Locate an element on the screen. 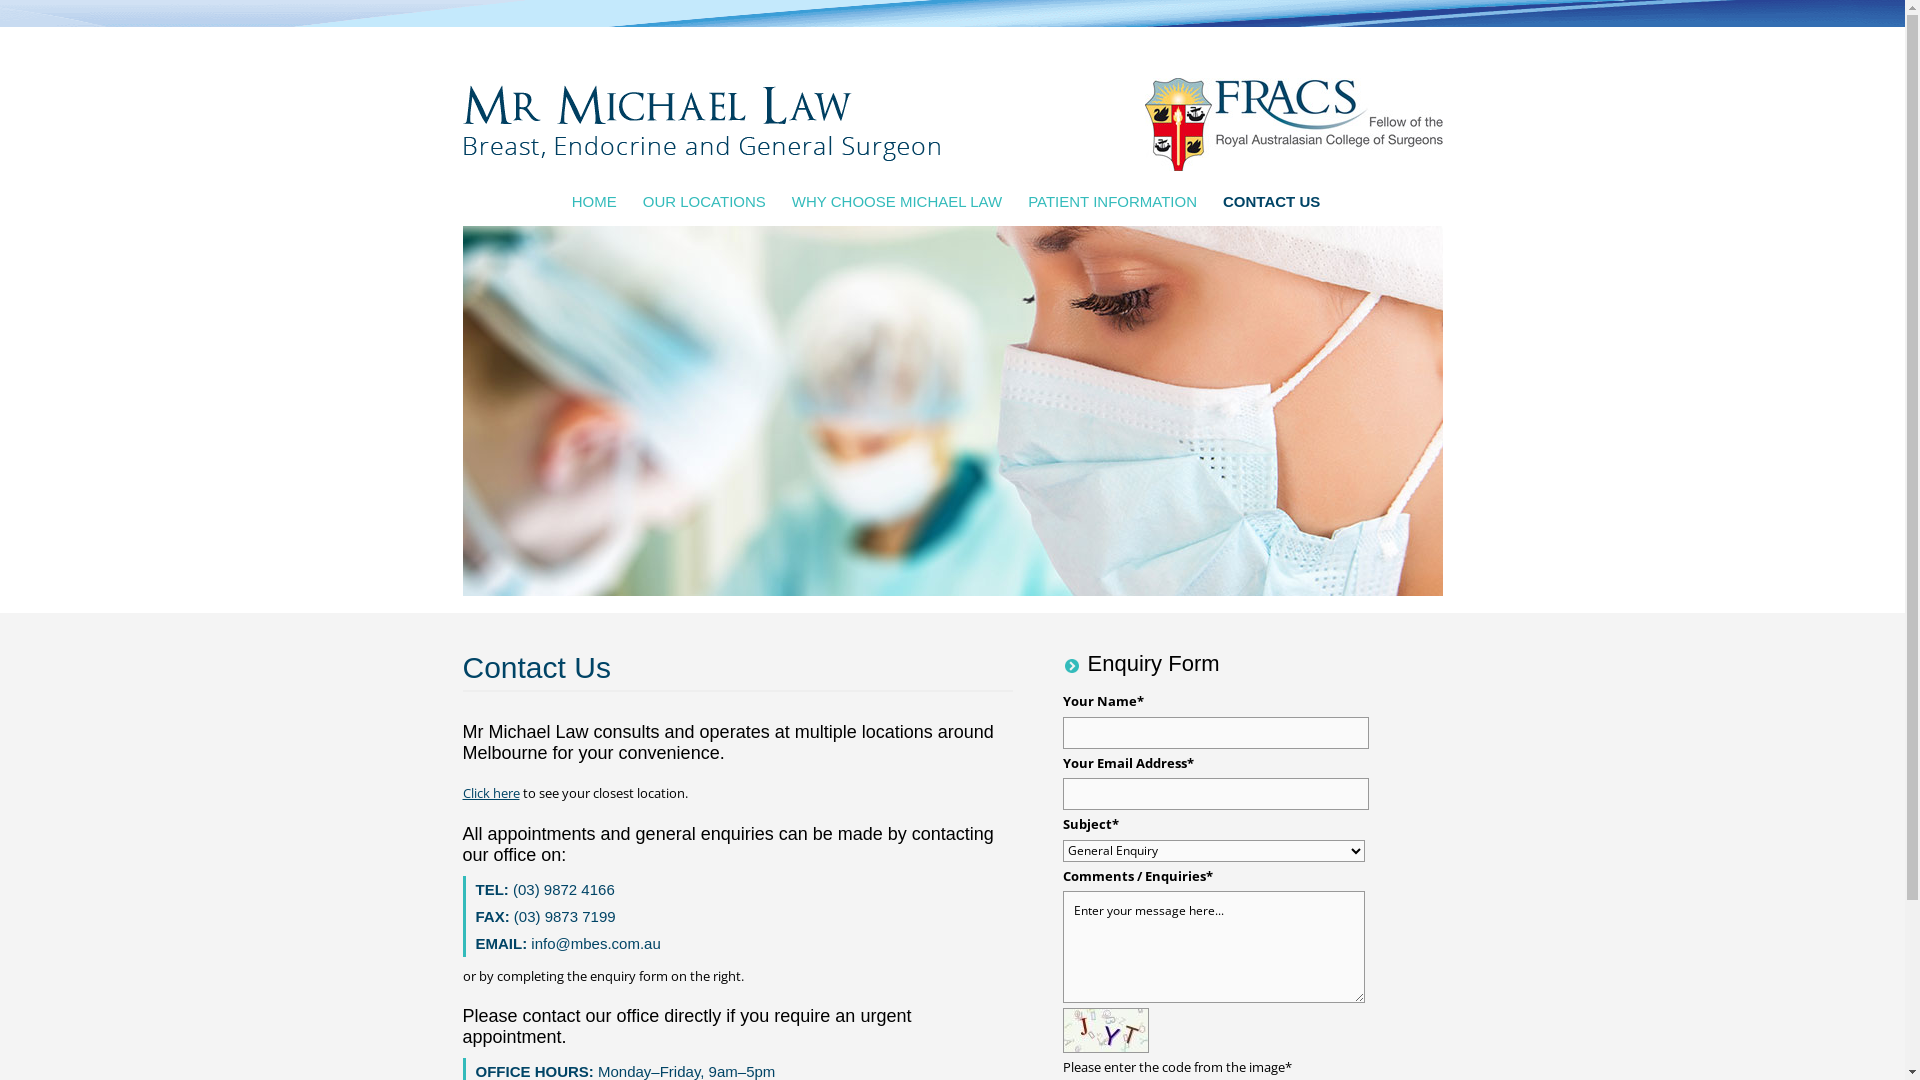  Mr Michael Law | Breast, Endocrine and General Surgeon is located at coordinates (700, 123).